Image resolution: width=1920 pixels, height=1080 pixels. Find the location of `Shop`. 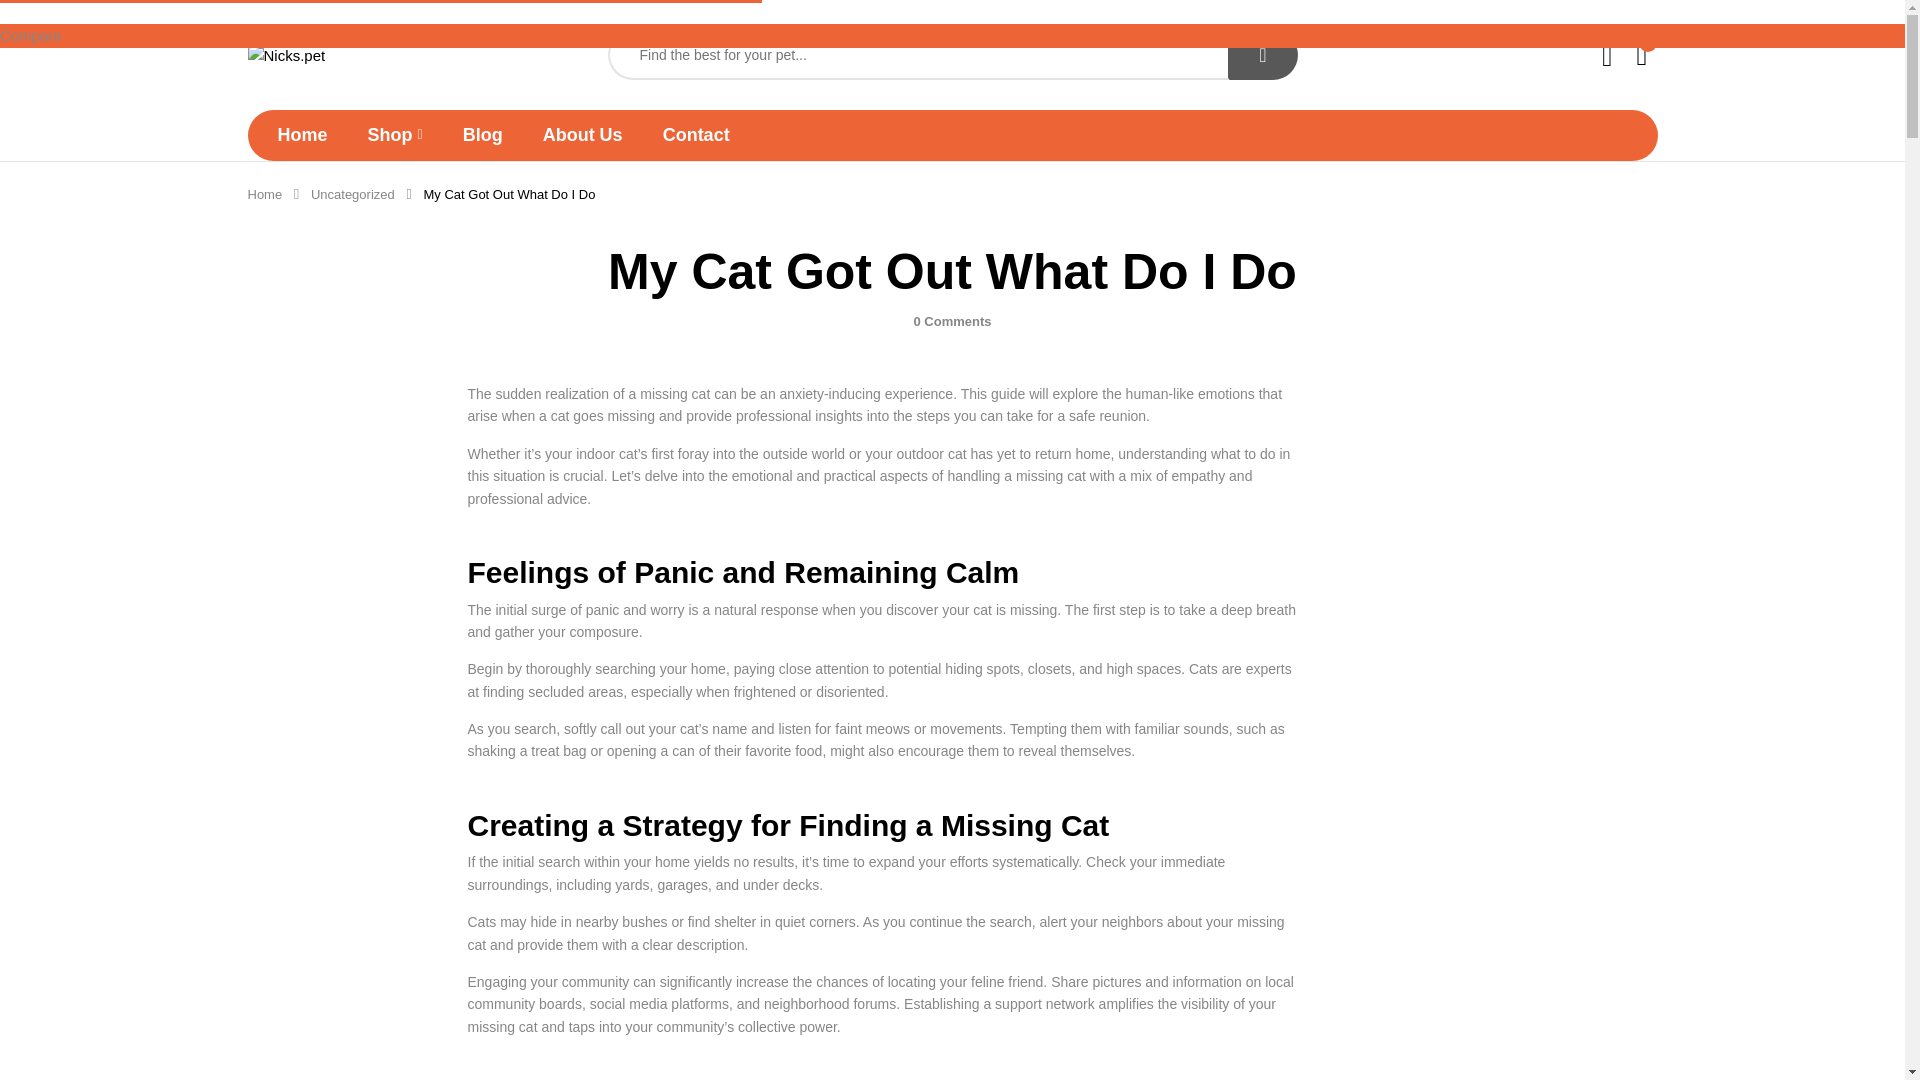

Shop is located at coordinates (395, 135).